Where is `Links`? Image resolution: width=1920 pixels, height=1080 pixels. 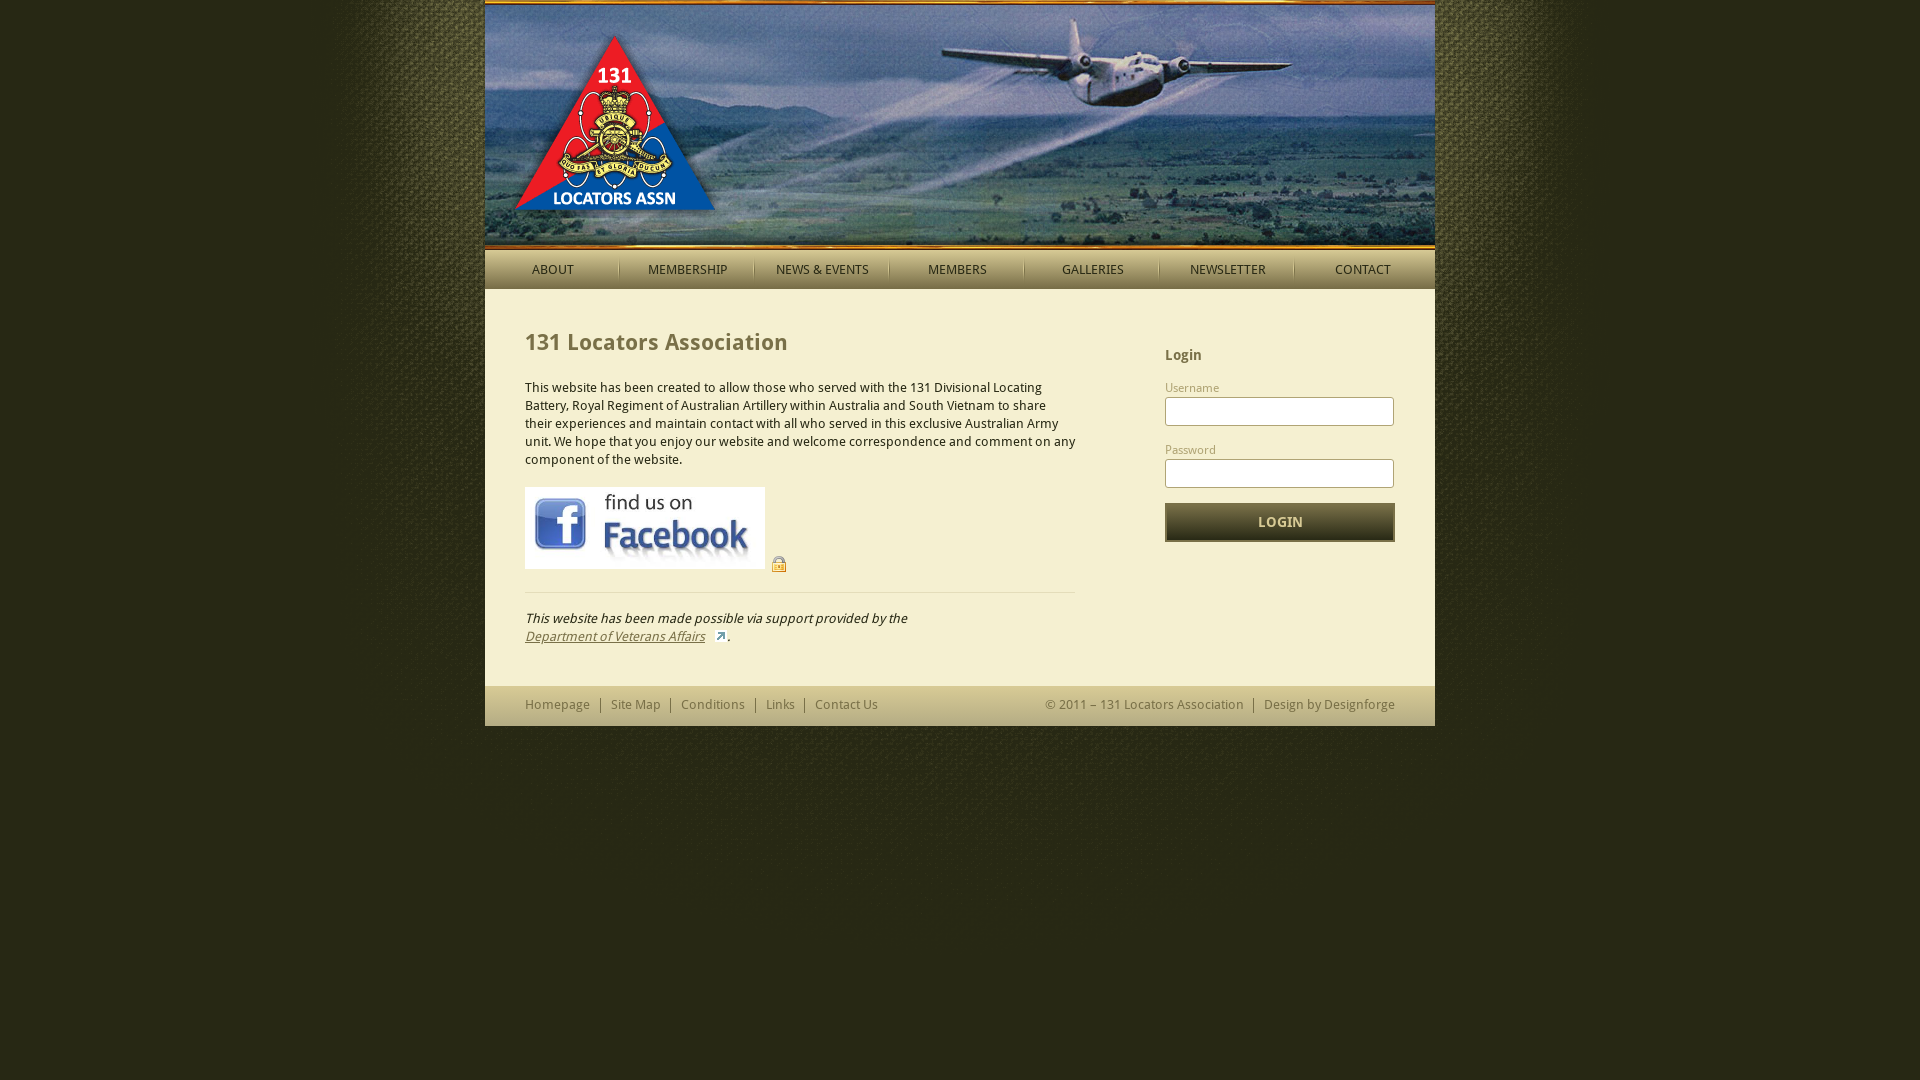 Links is located at coordinates (780, 704).